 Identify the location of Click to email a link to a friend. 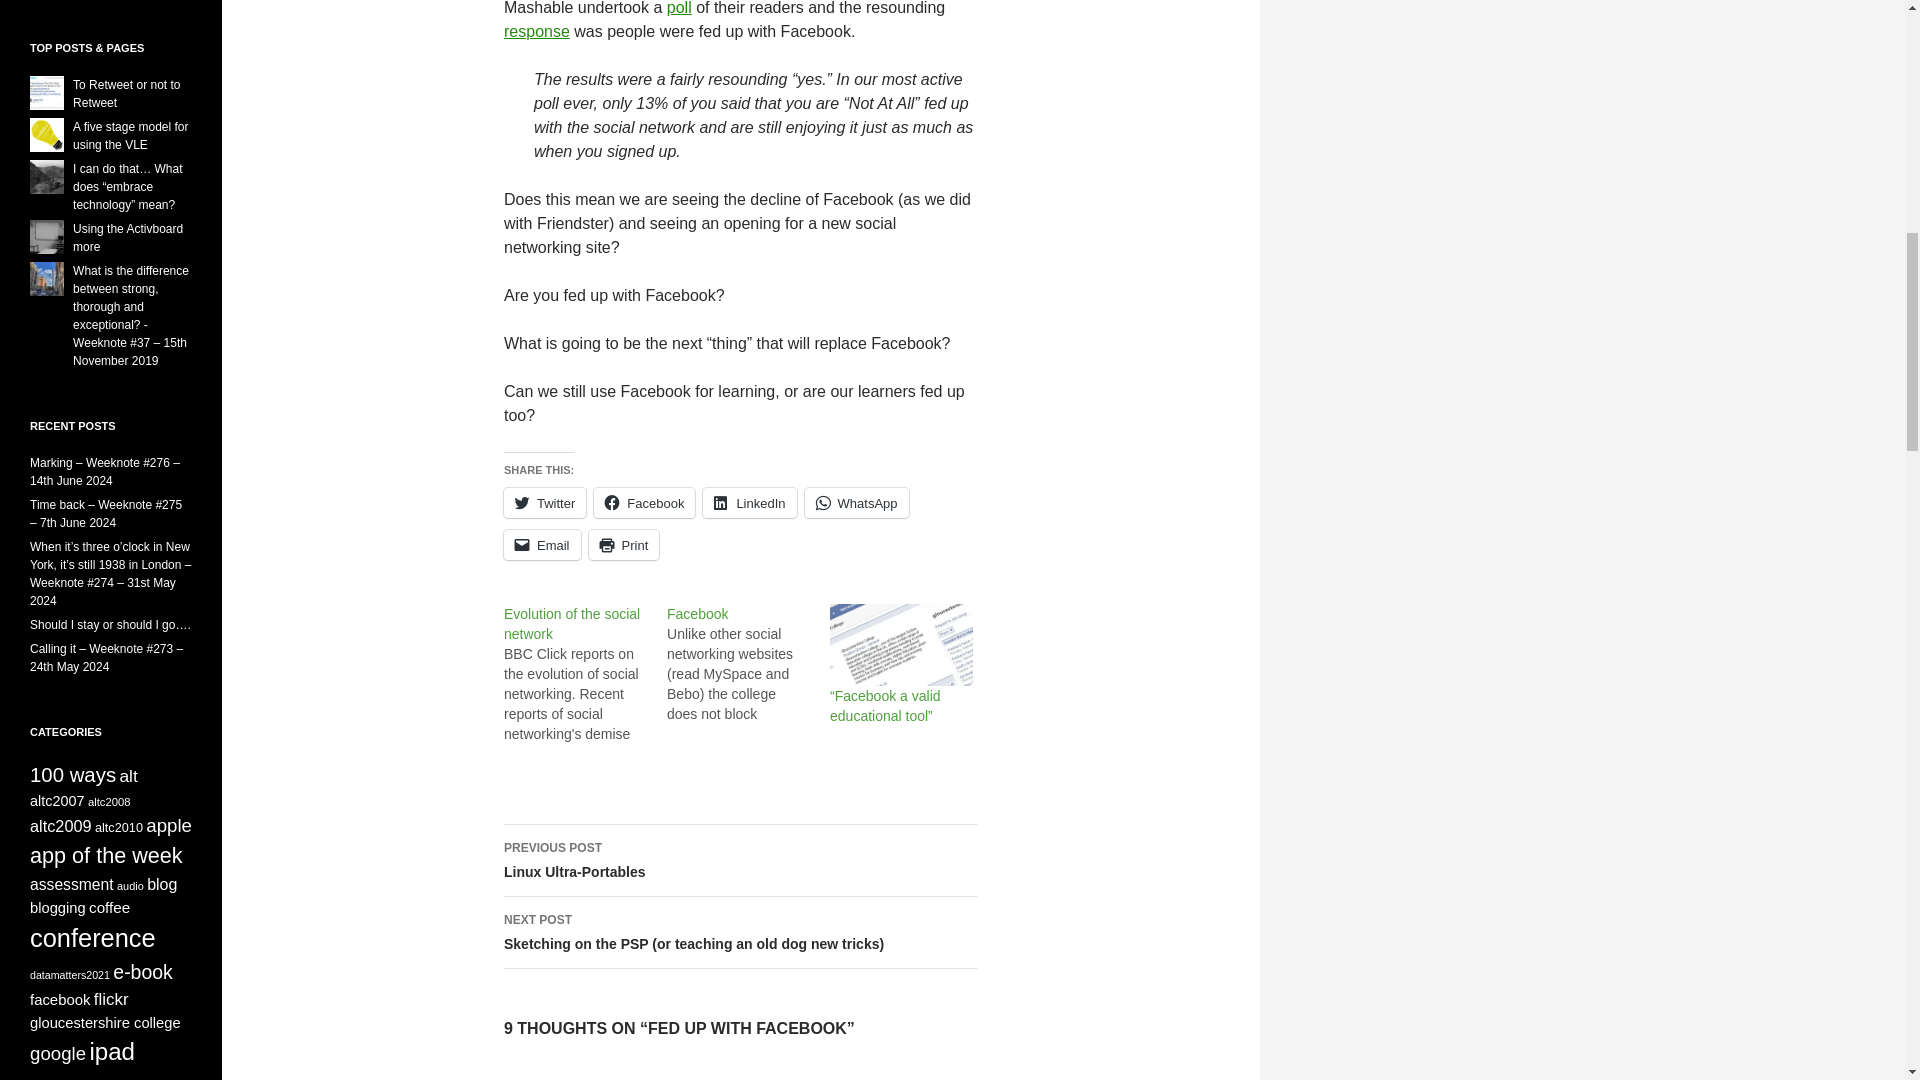
(542, 545).